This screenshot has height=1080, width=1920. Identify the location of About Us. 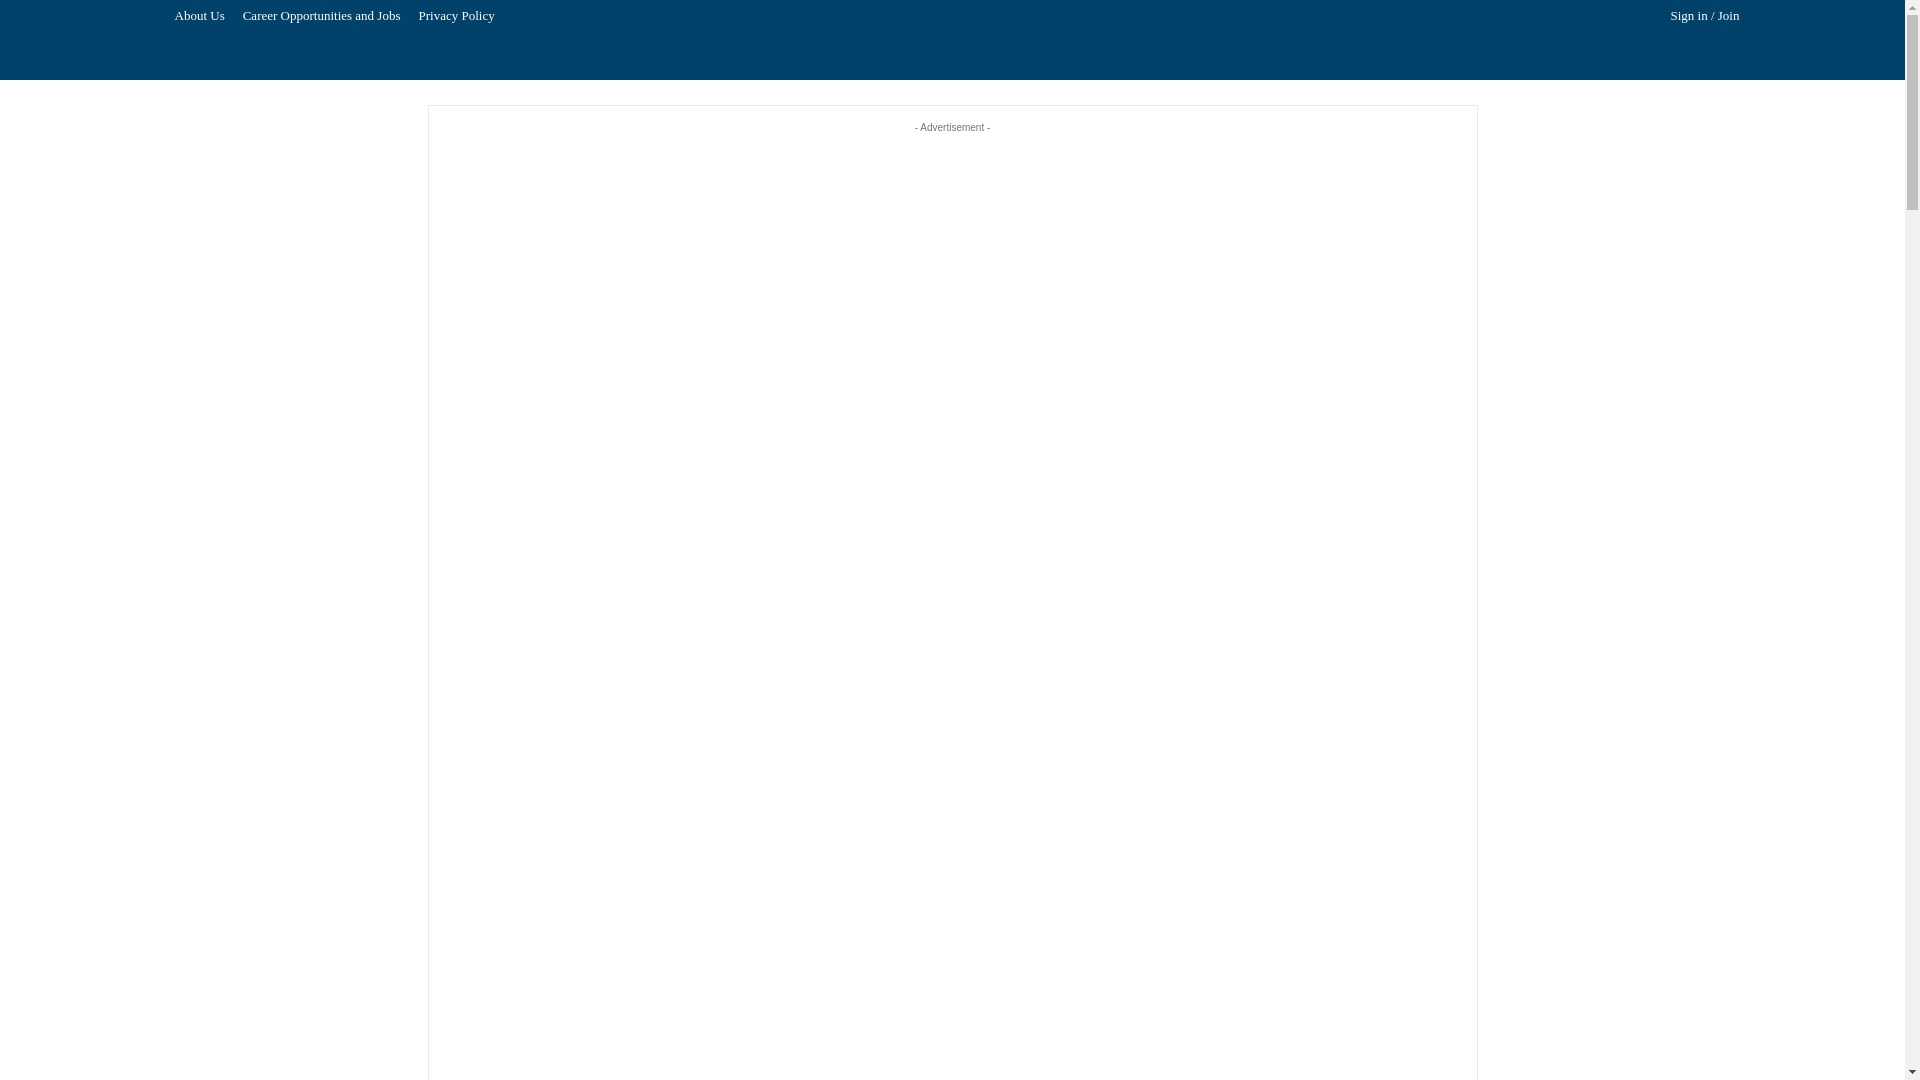
(200, 16).